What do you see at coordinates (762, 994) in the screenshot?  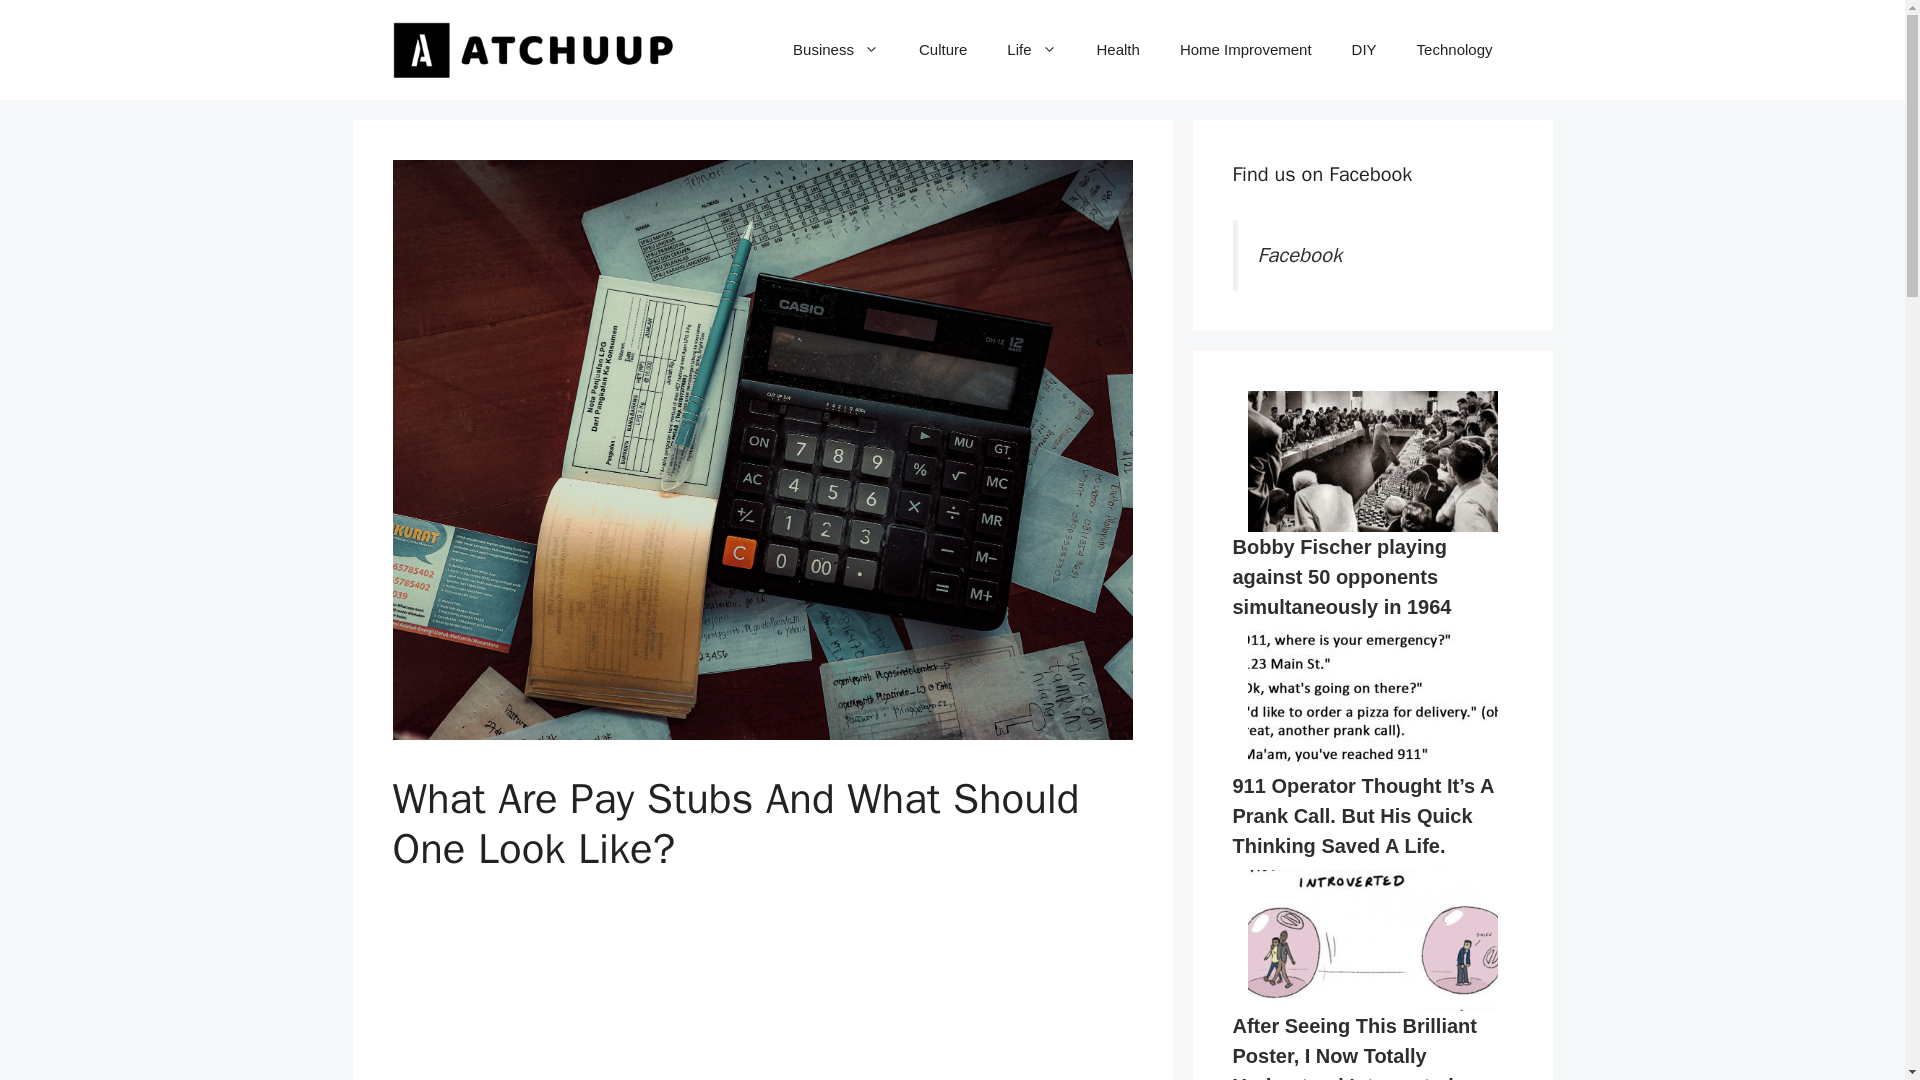 I see `Advertisement` at bounding box center [762, 994].